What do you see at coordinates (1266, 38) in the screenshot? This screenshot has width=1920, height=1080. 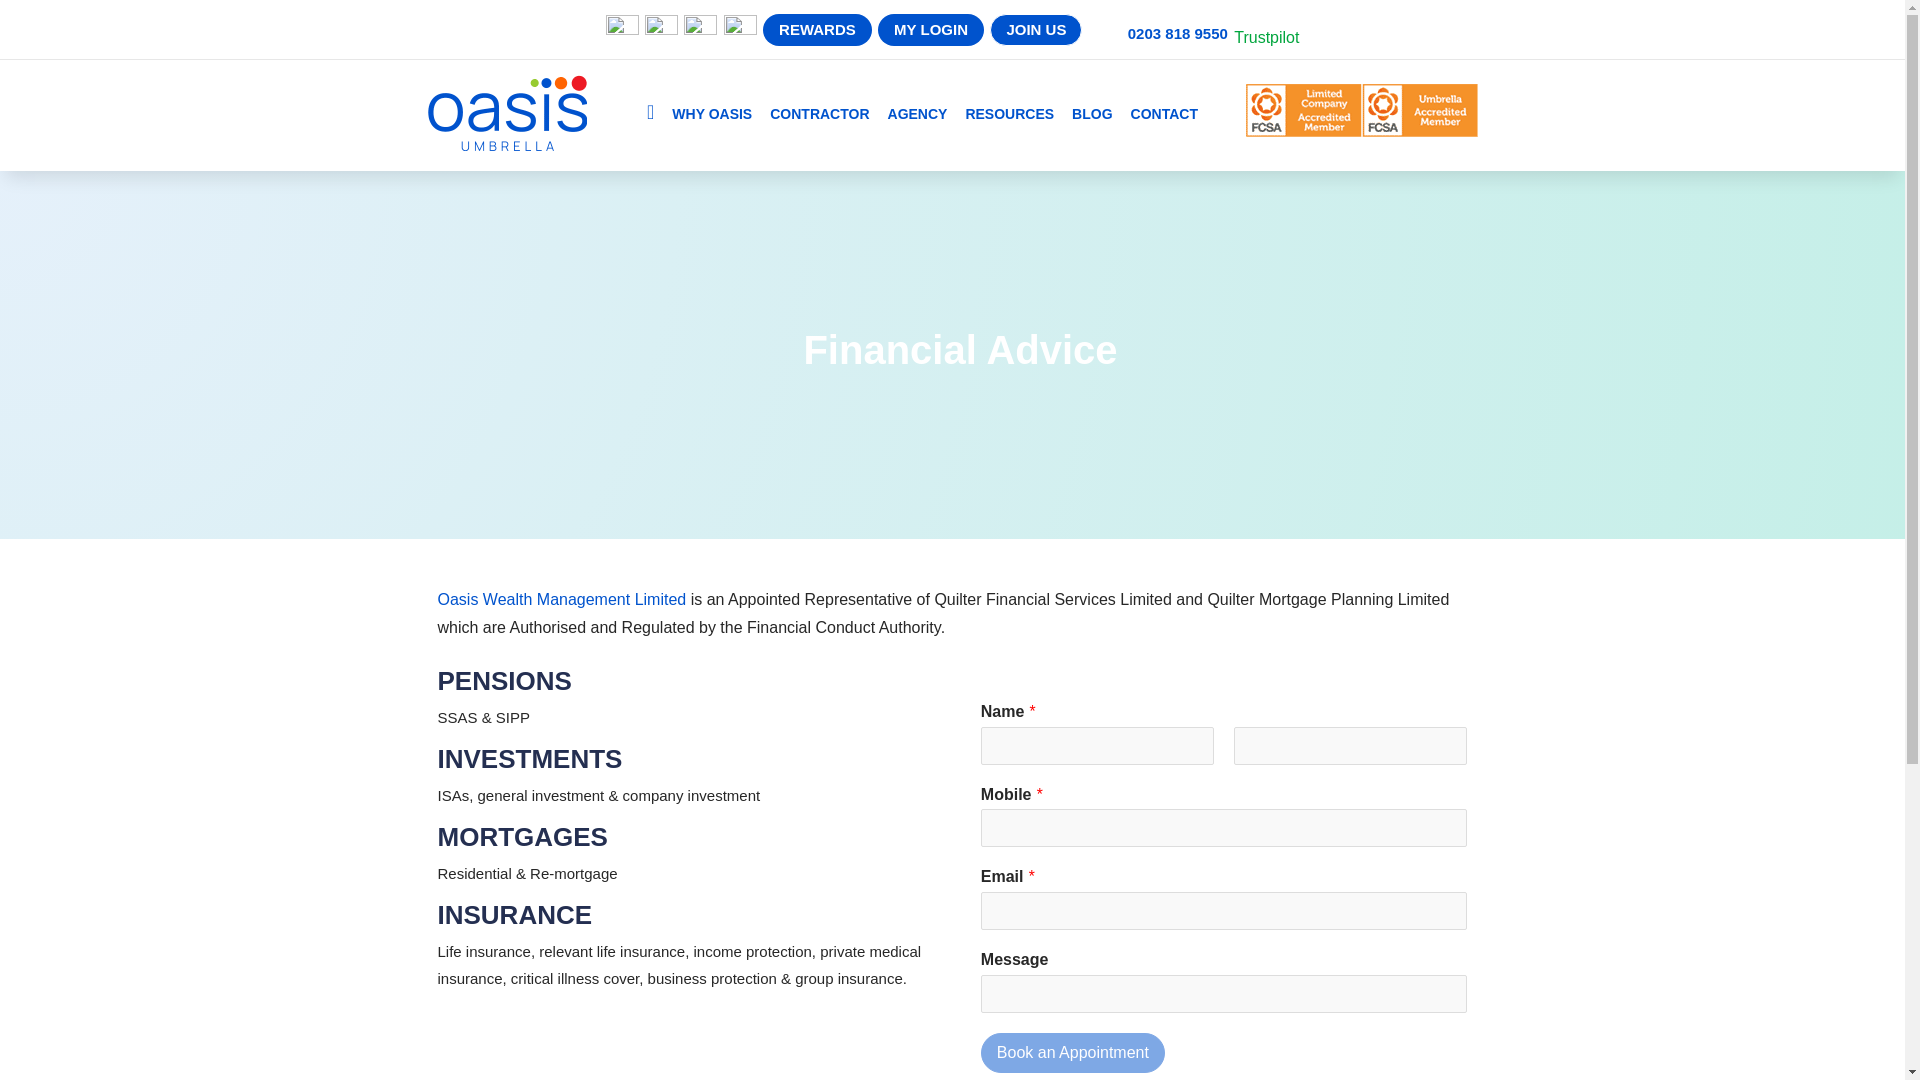 I see `Trustpilot` at bounding box center [1266, 38].